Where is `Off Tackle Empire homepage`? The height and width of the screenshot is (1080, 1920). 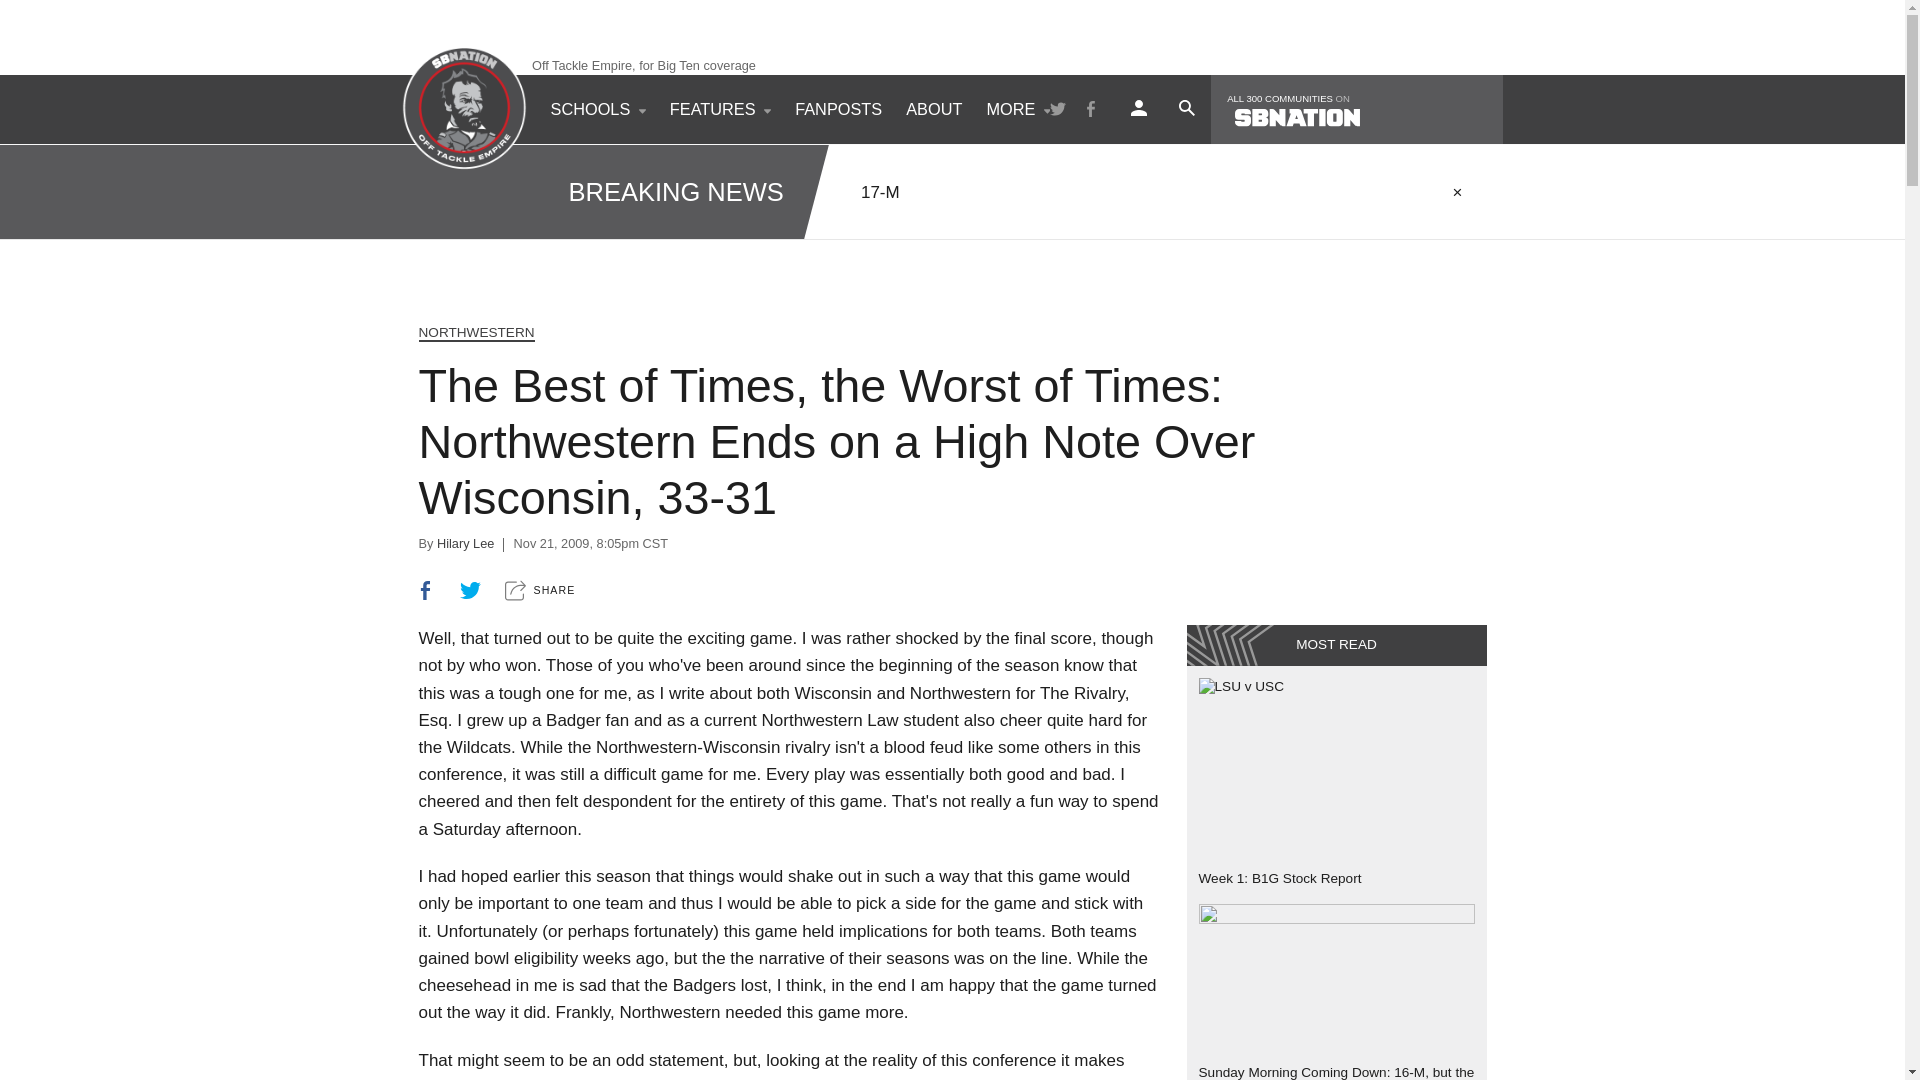 Off Tackle Empire homepage is located at coordinates (464, 108).